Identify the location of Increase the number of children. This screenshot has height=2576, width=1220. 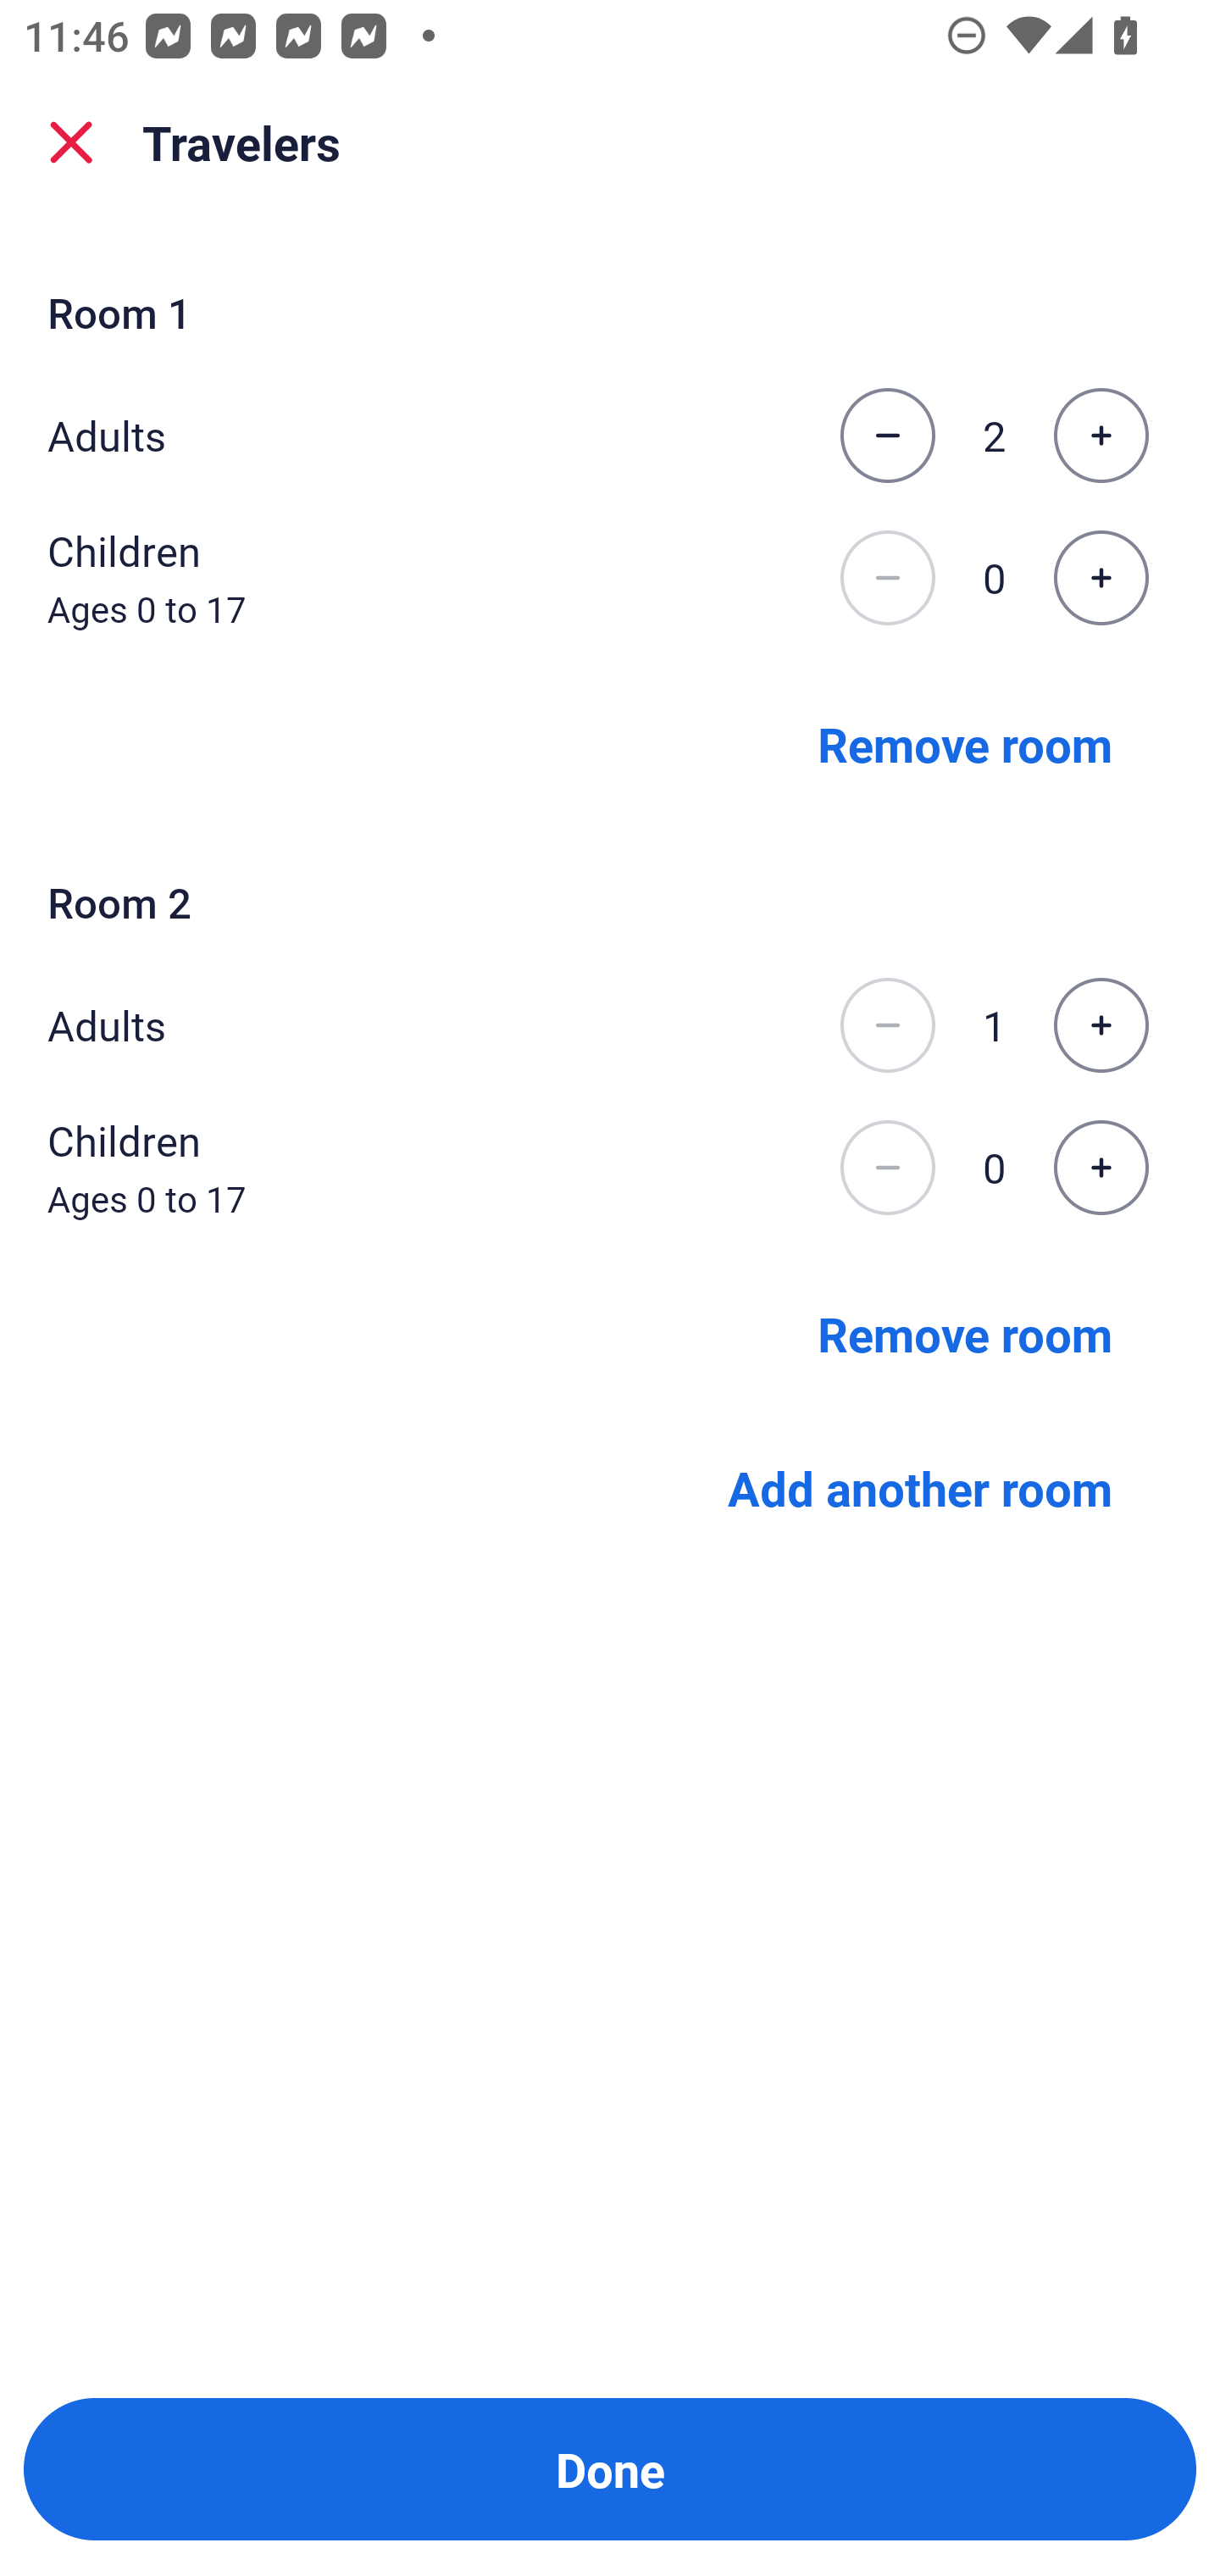
(1101, 1168).